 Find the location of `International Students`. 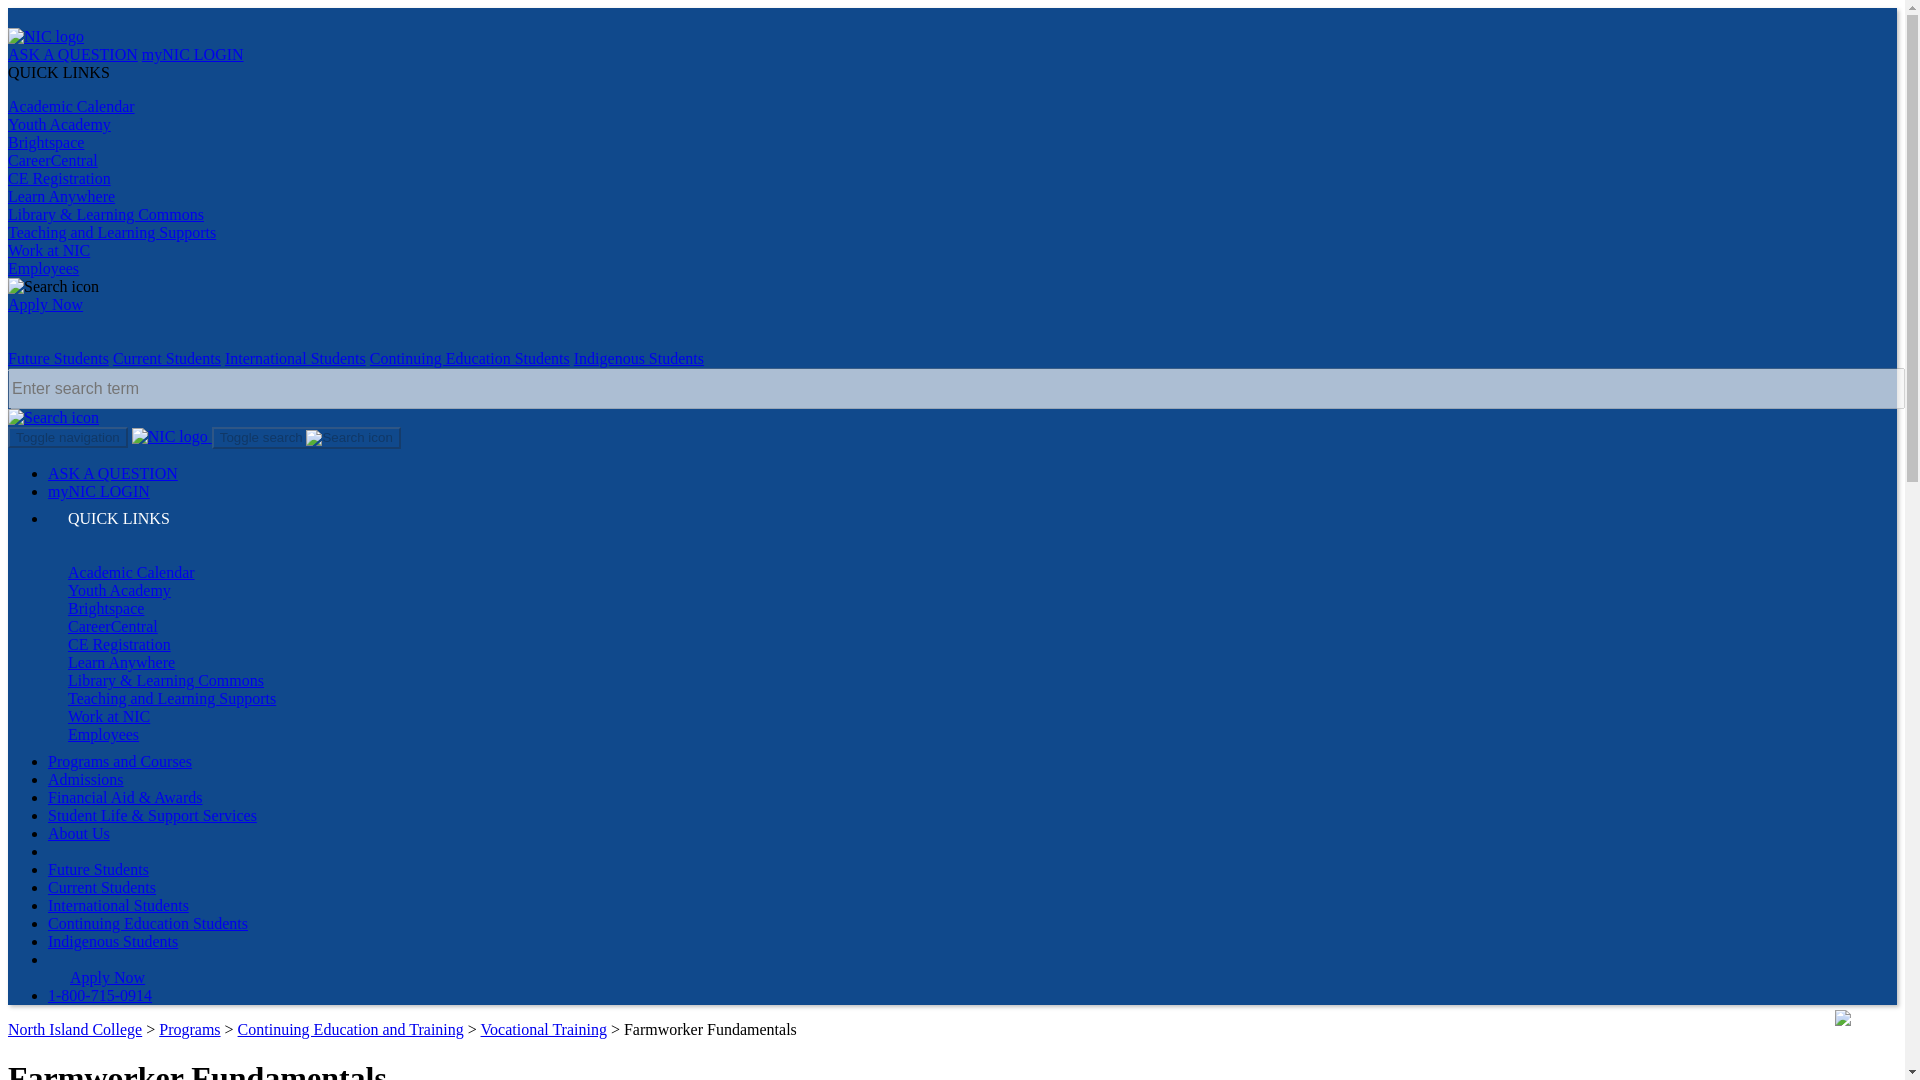

International Students is located at coordinates (295, 358).